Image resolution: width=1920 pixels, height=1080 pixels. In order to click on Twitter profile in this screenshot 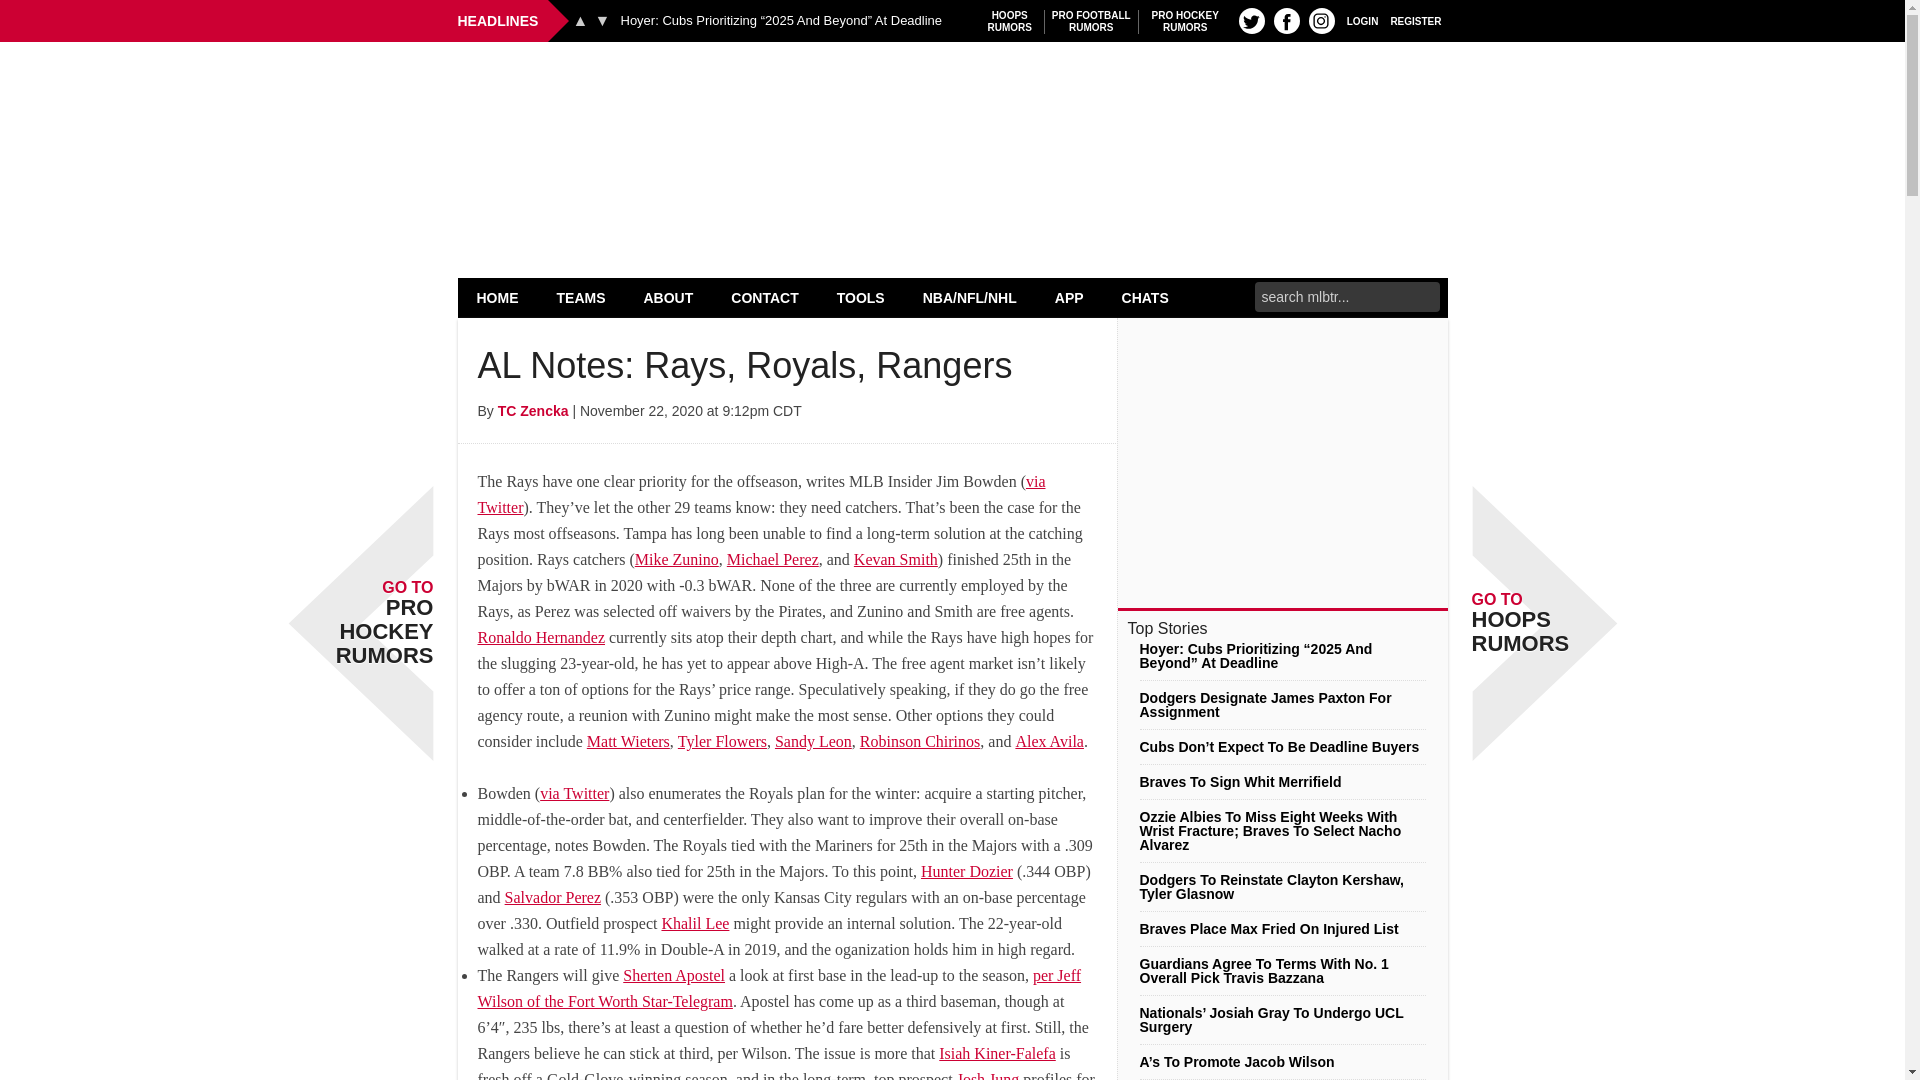, I will do `click(1362, 20)`.